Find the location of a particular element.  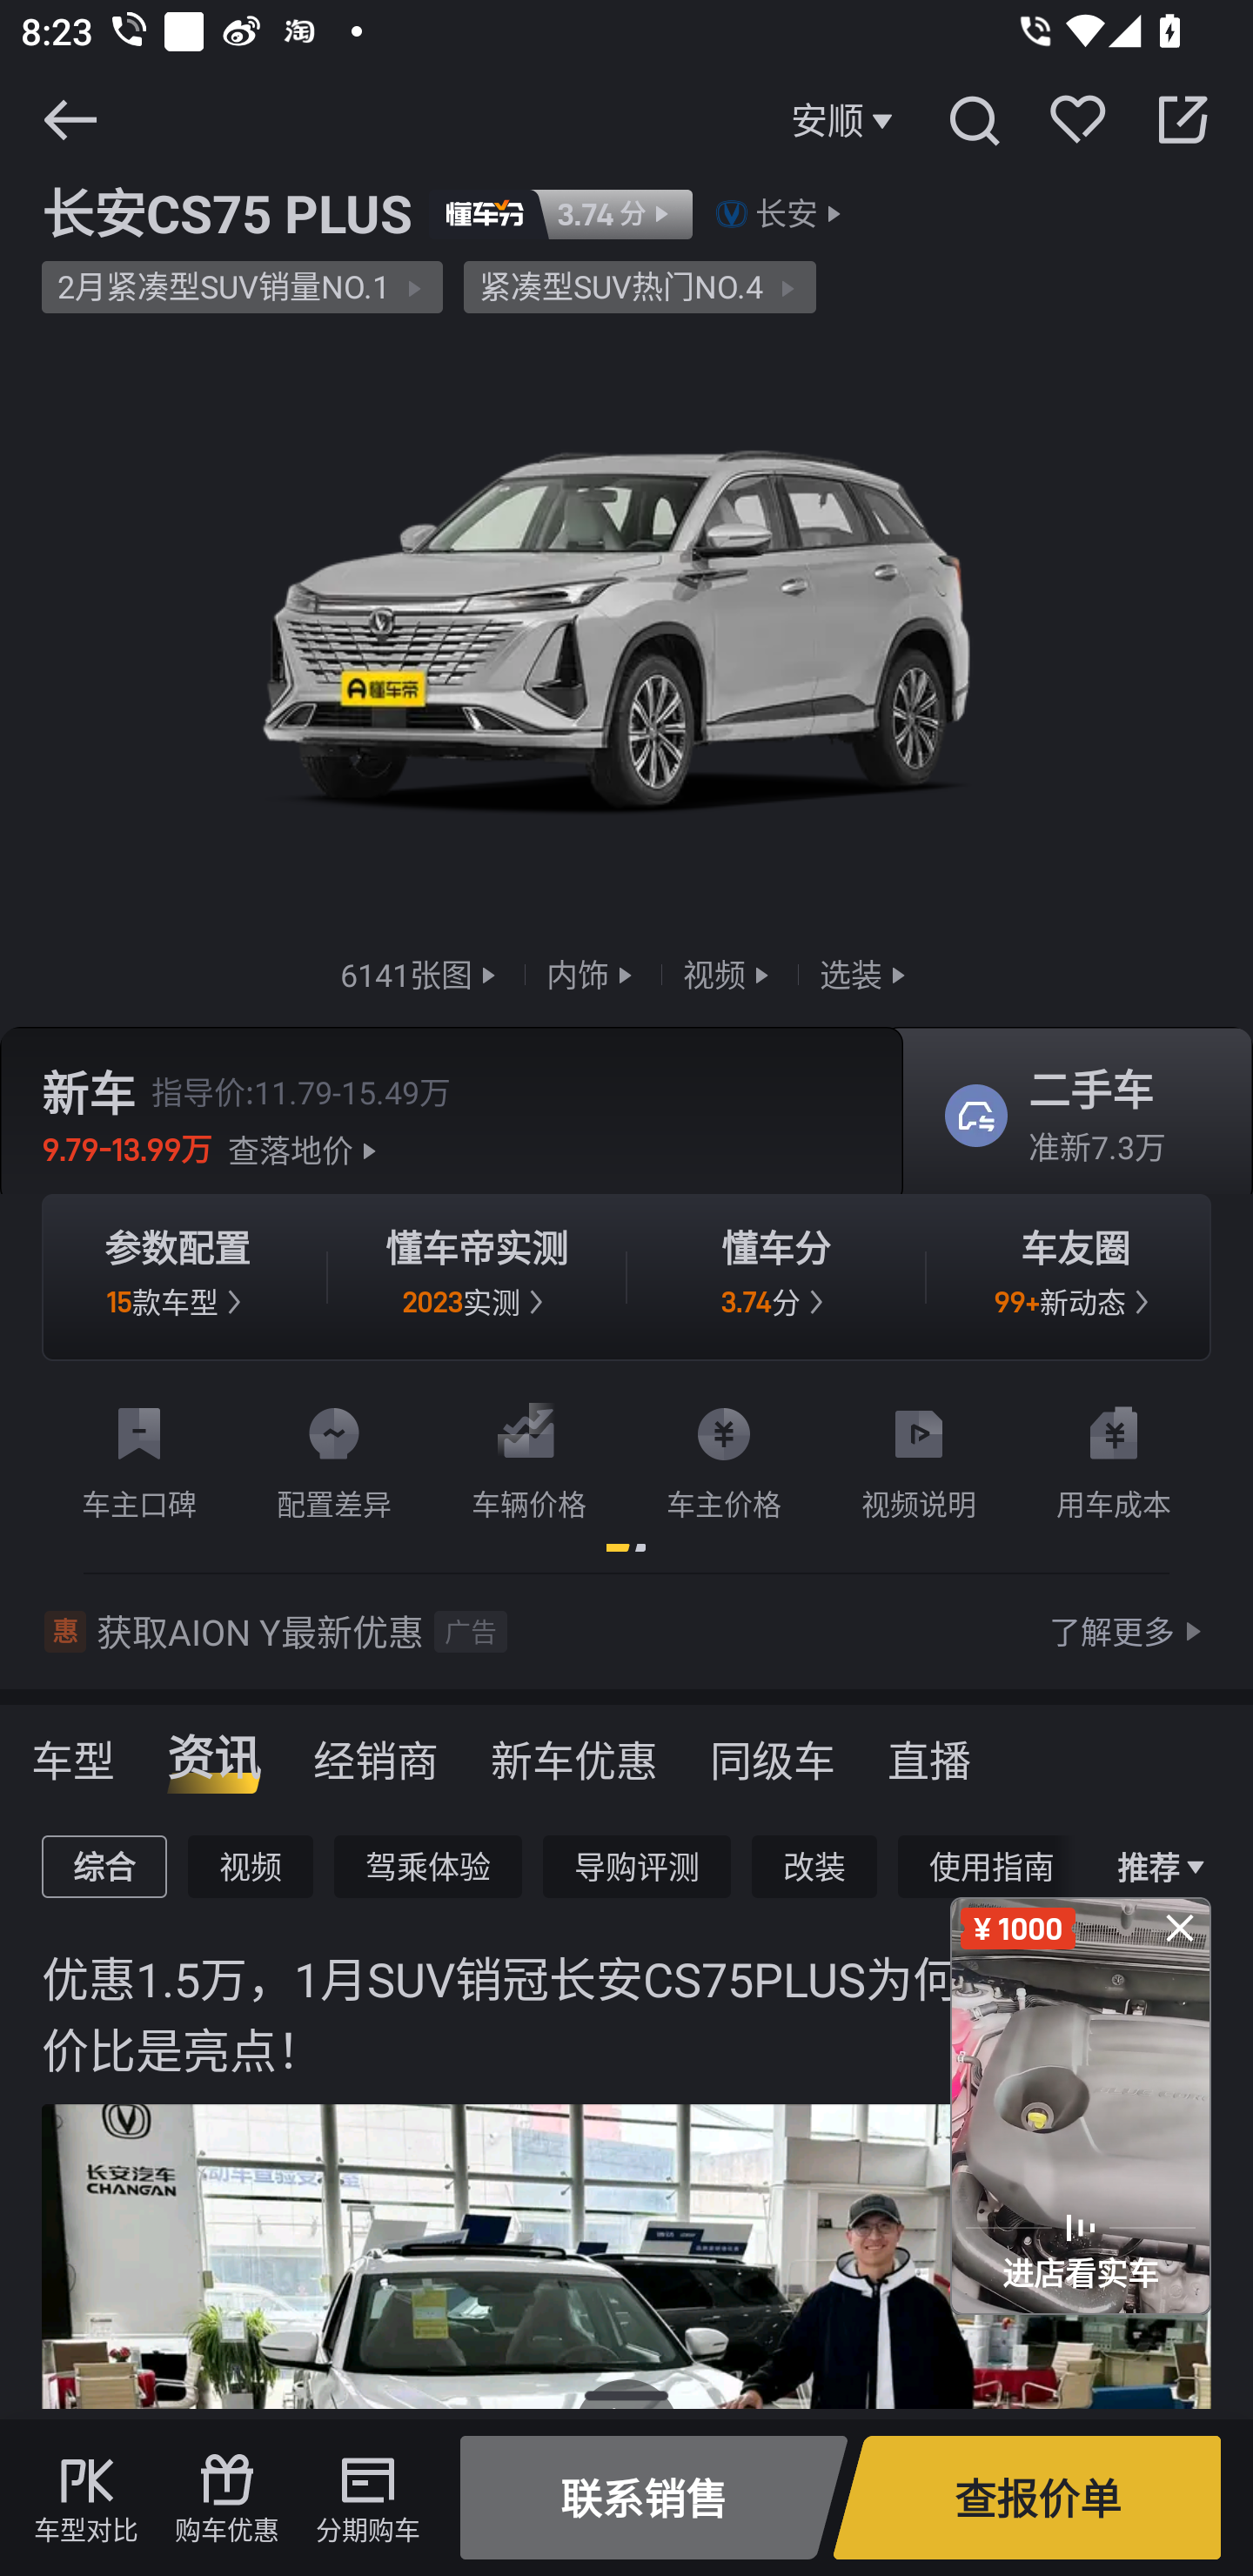

长安 is located at coordinates (787, 214).